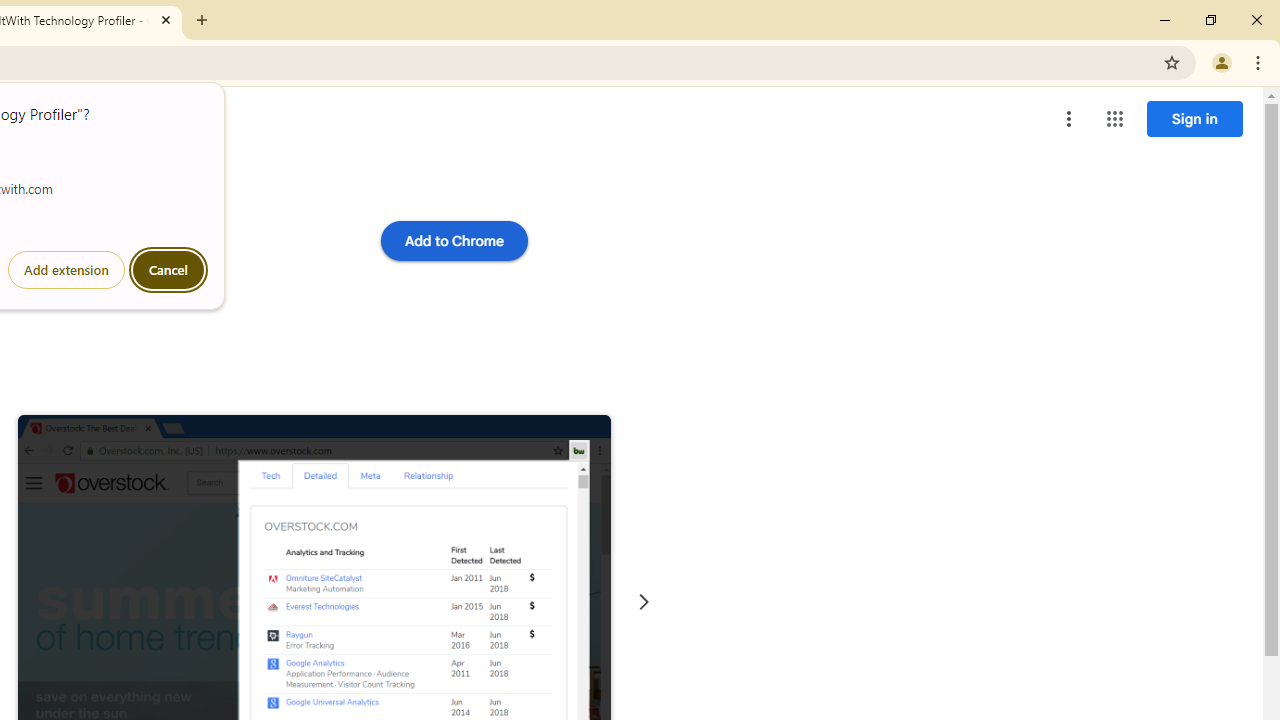 The image size is (1280, 720). Describe the element at coordinates (644, 602) in the screenshot. I see `Next slide` at that location.